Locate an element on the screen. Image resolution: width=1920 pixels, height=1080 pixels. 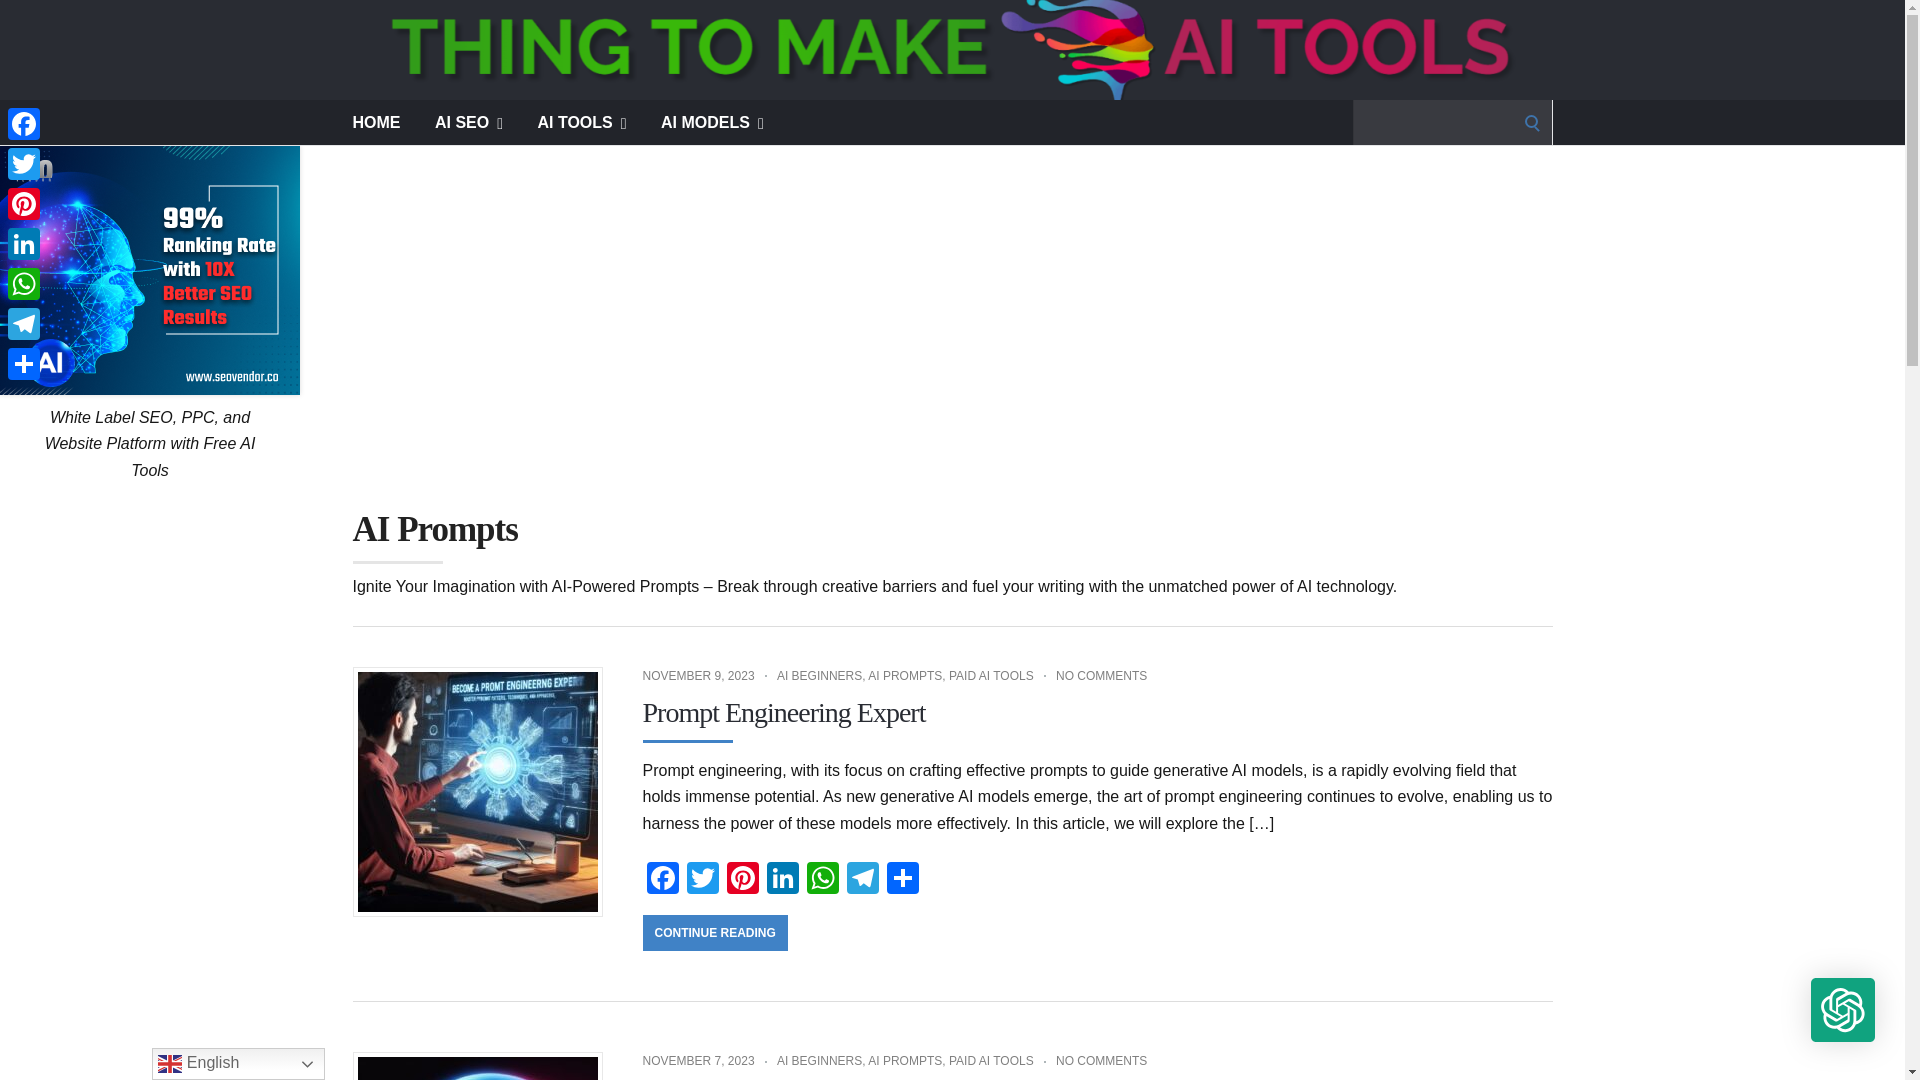
AI MODELS is located at coordinates (712, 122).